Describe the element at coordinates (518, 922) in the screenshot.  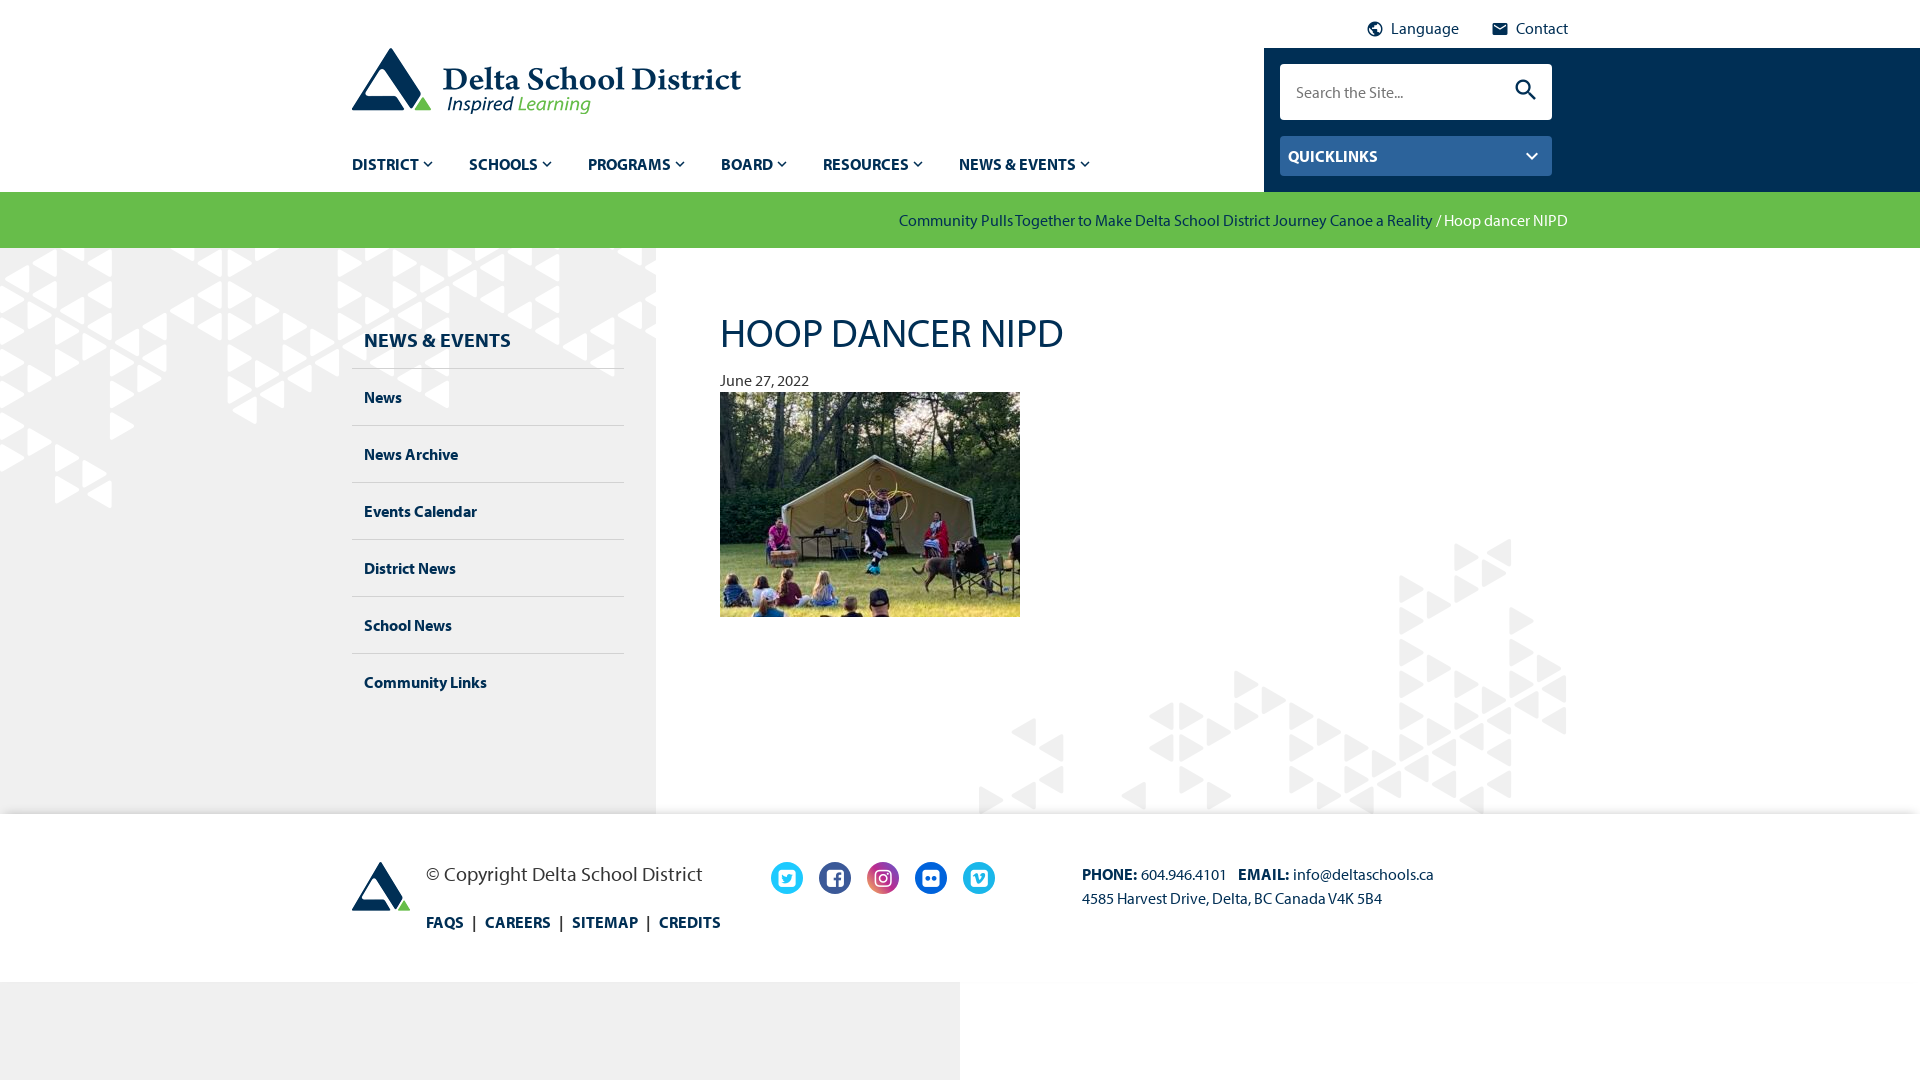
I see `CAREERS` at that location.